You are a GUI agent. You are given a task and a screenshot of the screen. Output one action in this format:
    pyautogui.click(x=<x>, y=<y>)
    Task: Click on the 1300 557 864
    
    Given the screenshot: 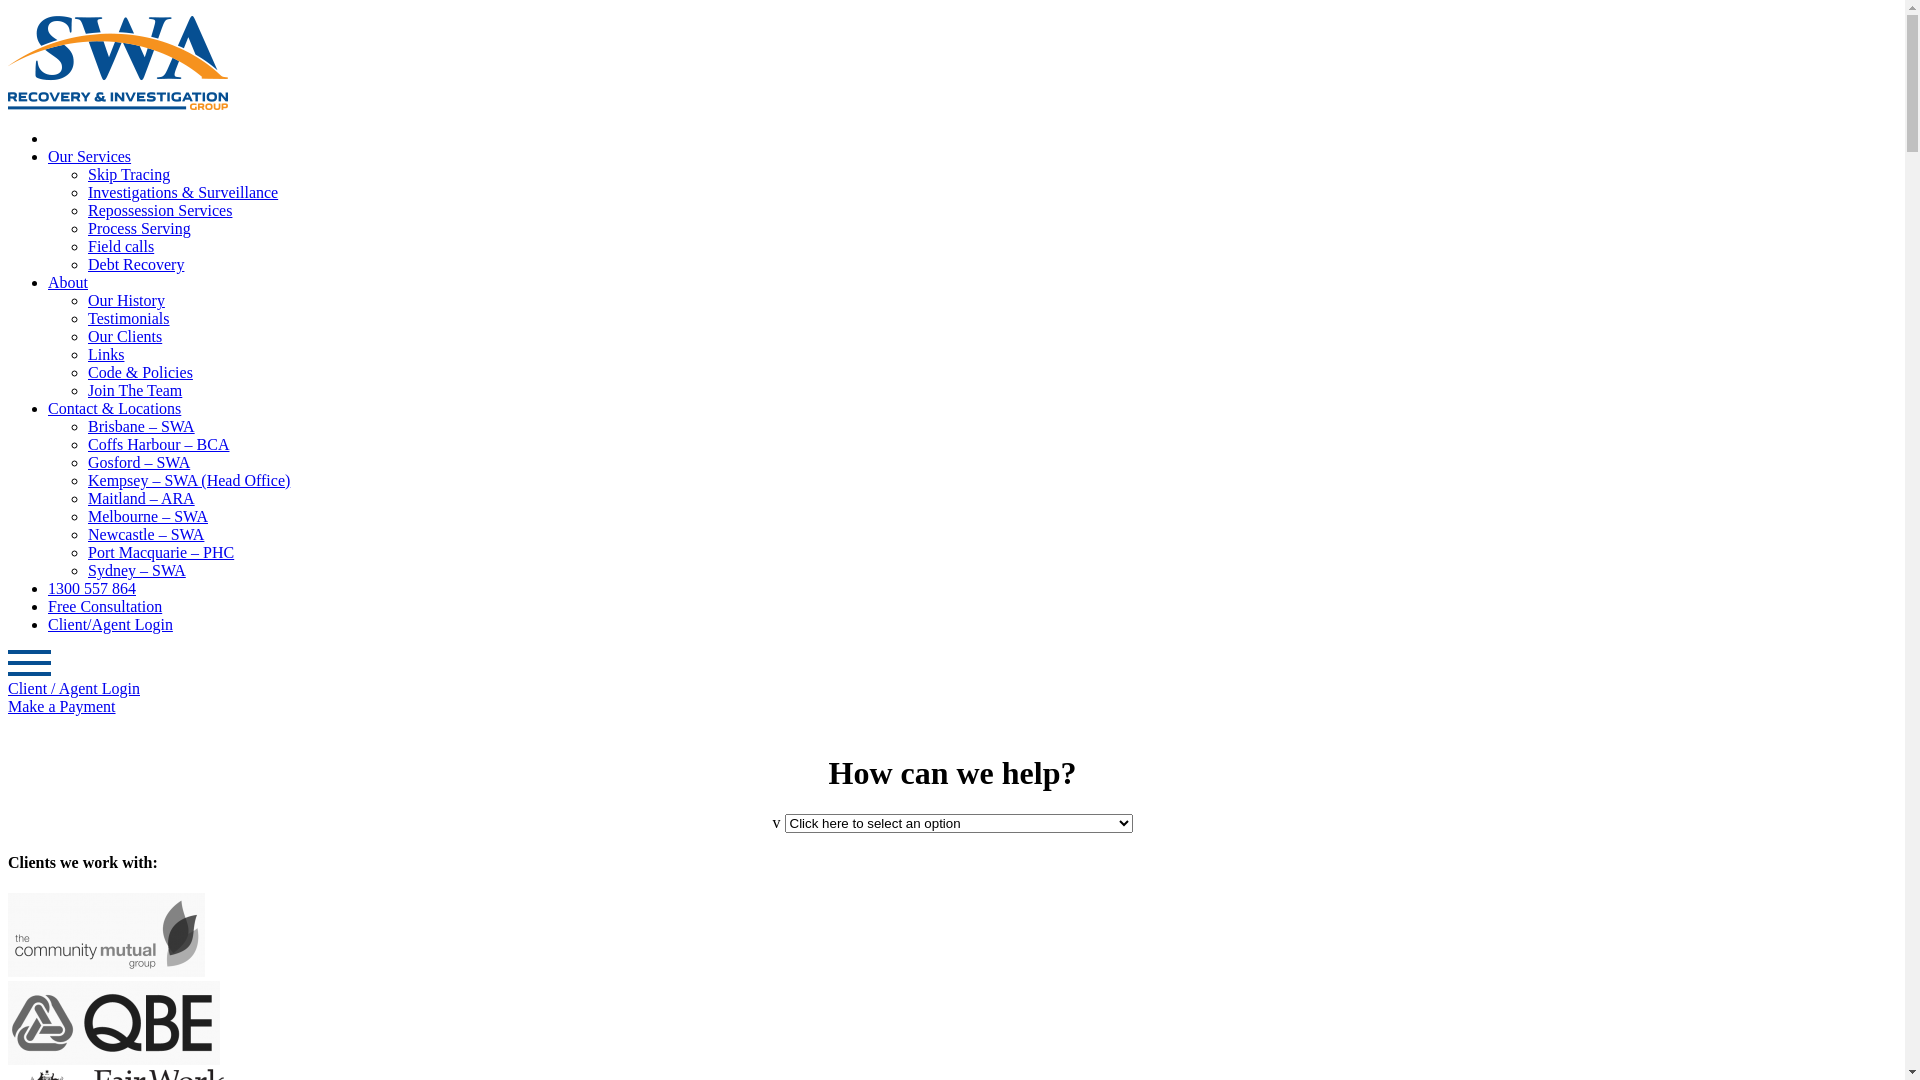 What is the action you would take?
    pyautogui.click(x=92, y=588)
    